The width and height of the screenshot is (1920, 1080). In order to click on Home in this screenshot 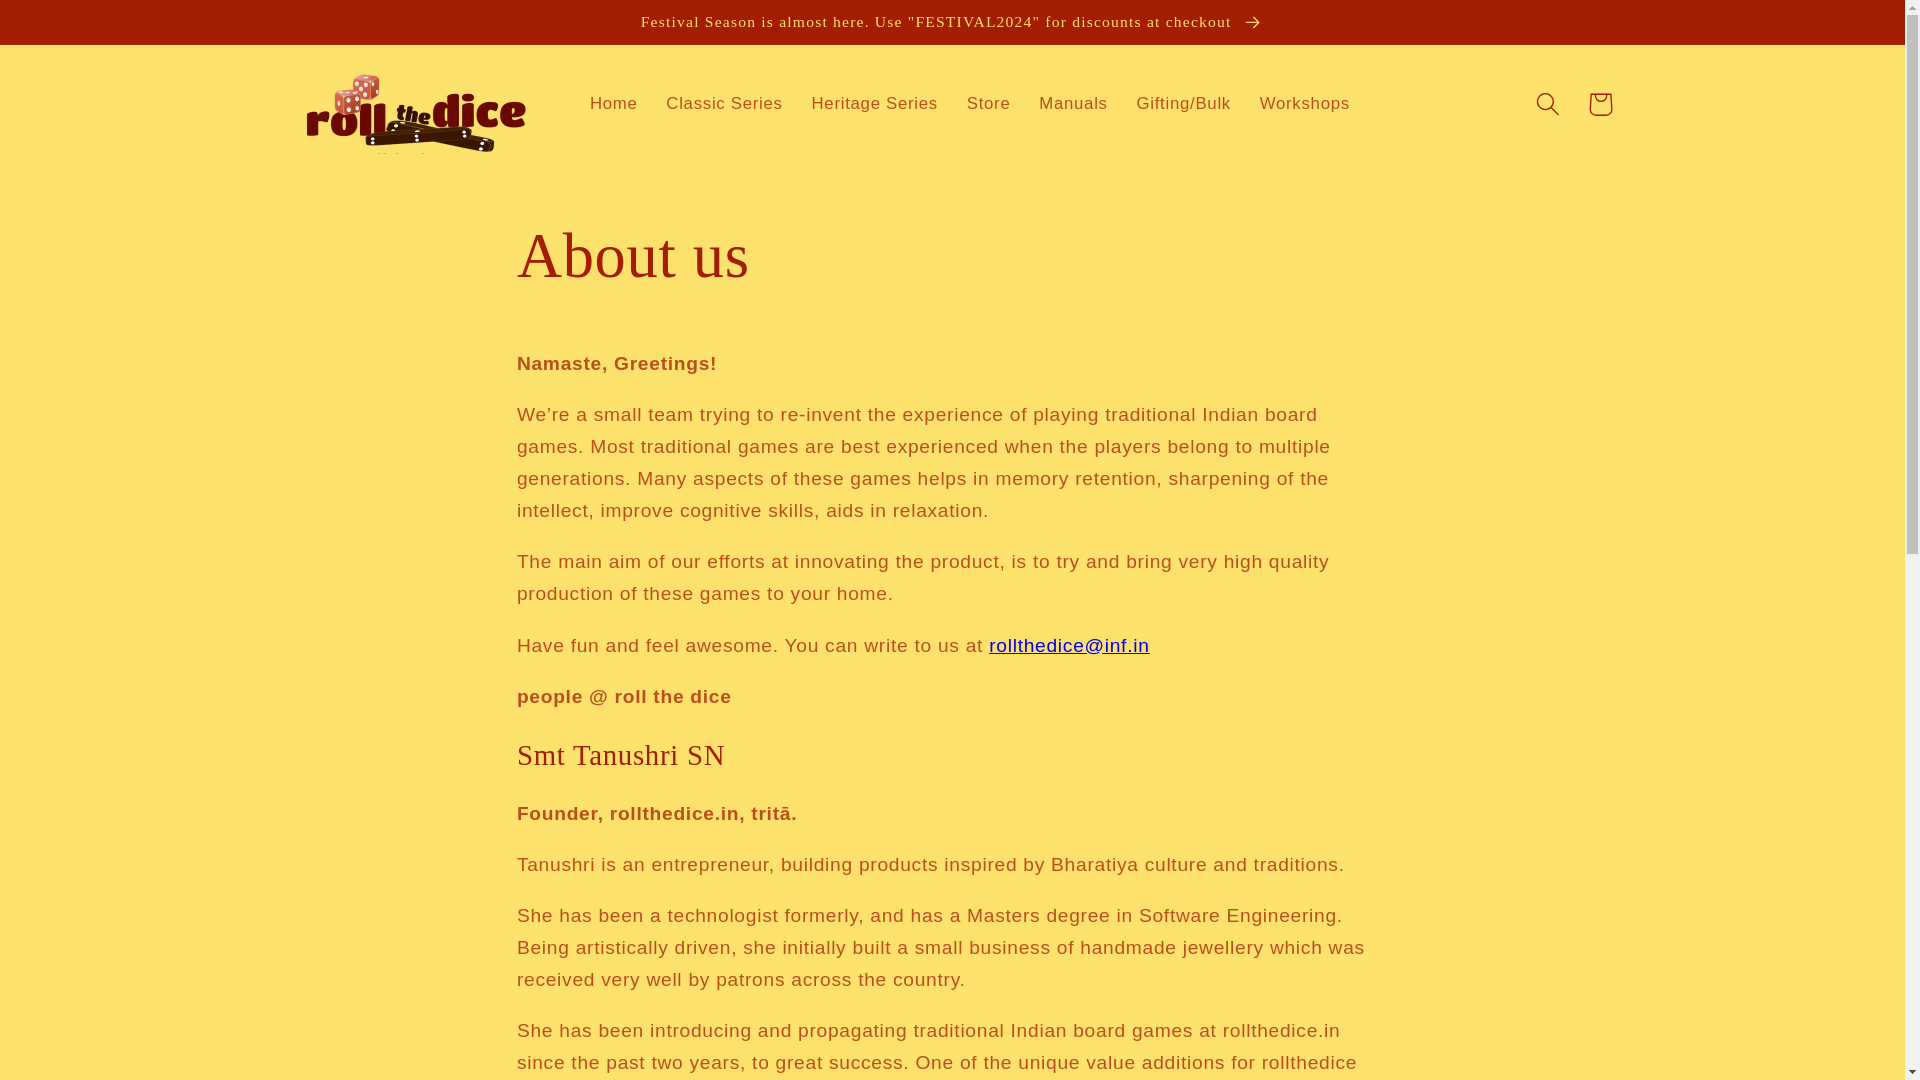, I will do `click(614, 103)`.